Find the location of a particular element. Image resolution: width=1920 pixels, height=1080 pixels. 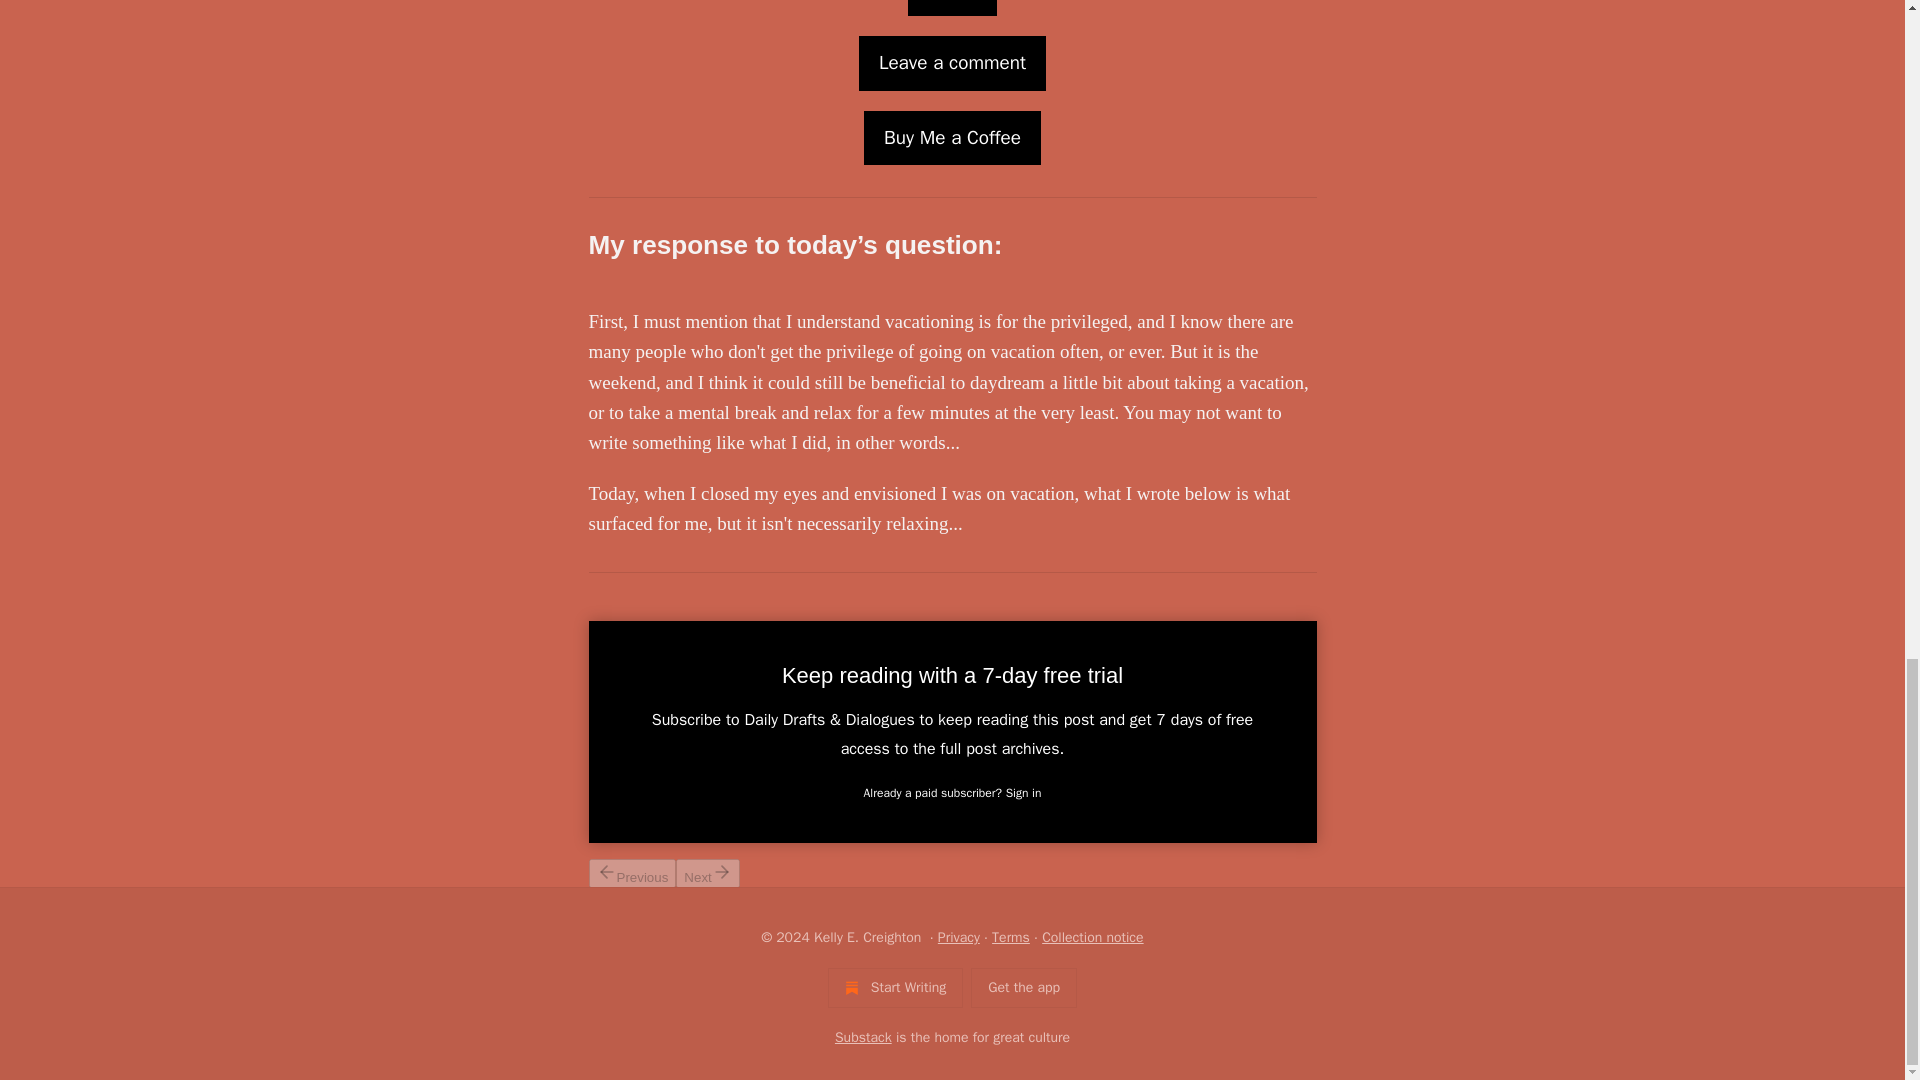

Leave a comment is located at coordinates (952, 62).